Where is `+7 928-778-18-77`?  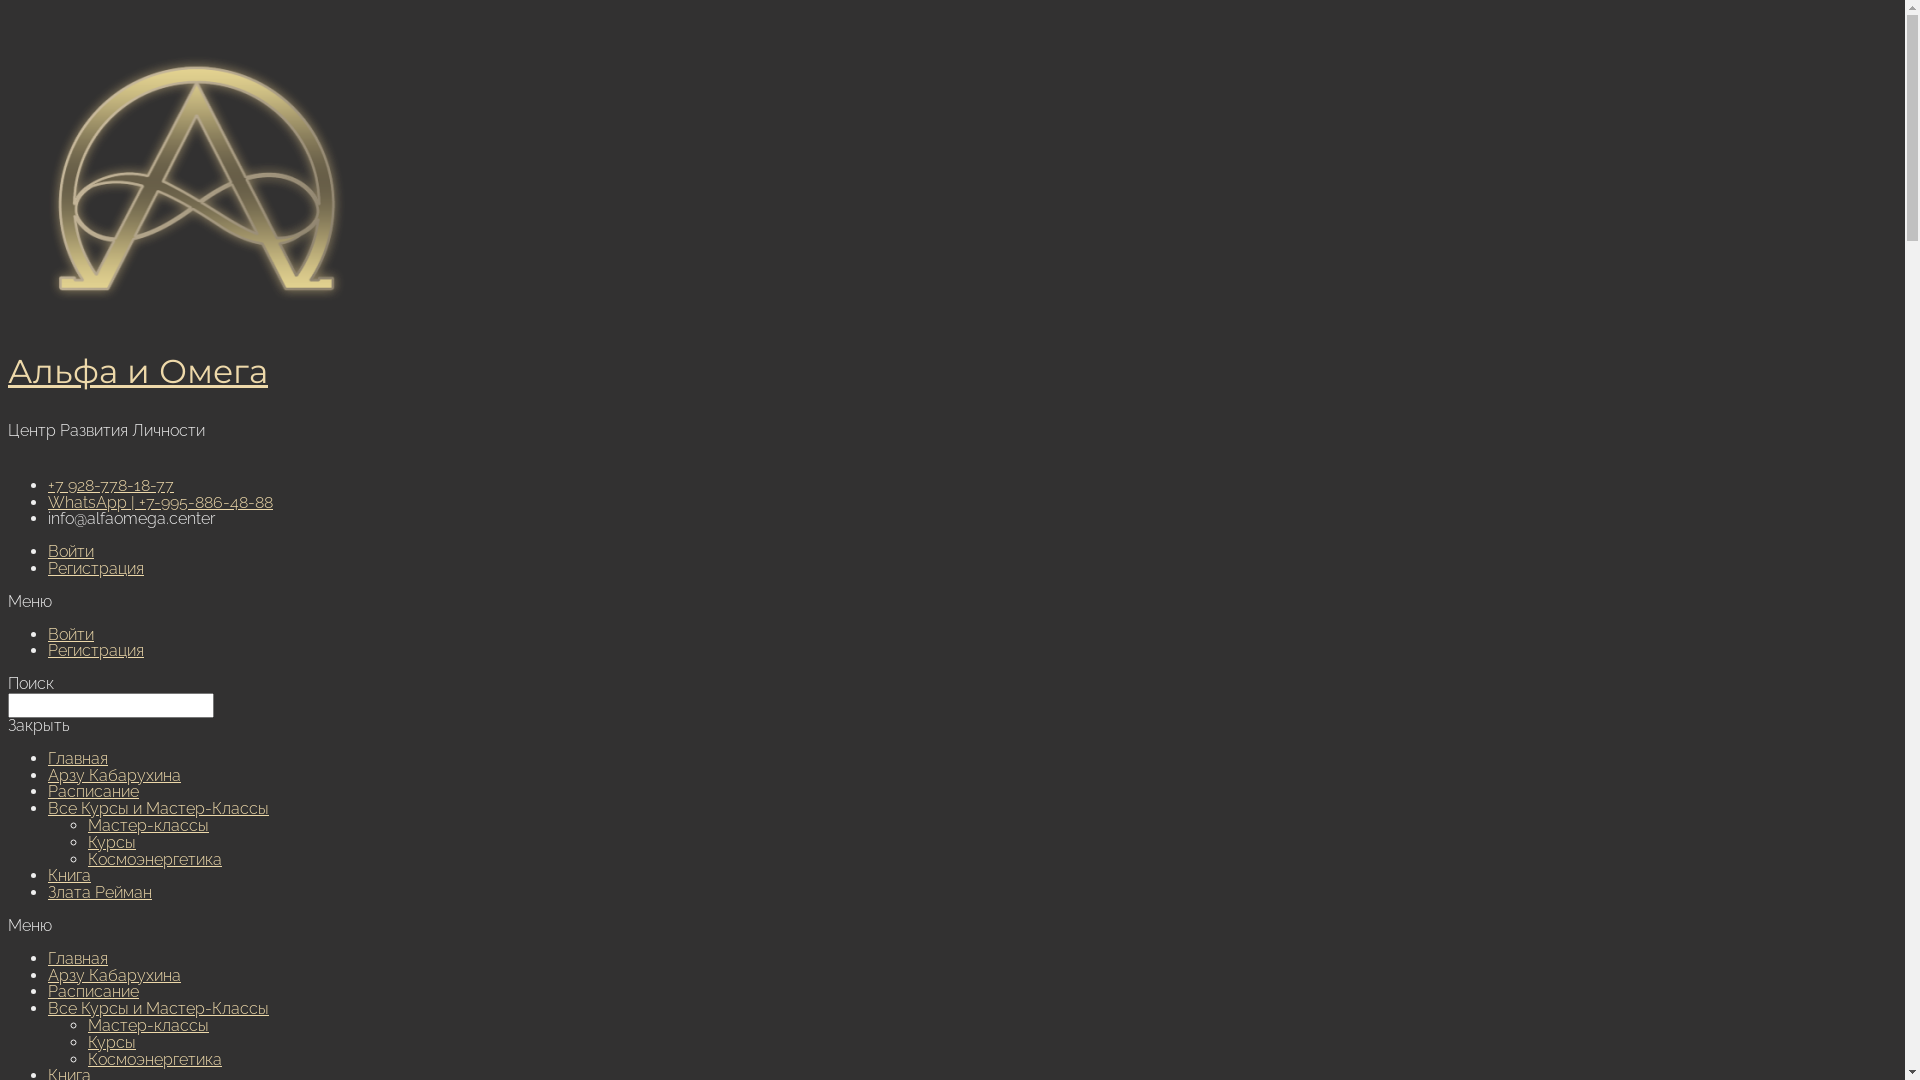
+7 928-778-18-77 is located at coordinates (111, 486).